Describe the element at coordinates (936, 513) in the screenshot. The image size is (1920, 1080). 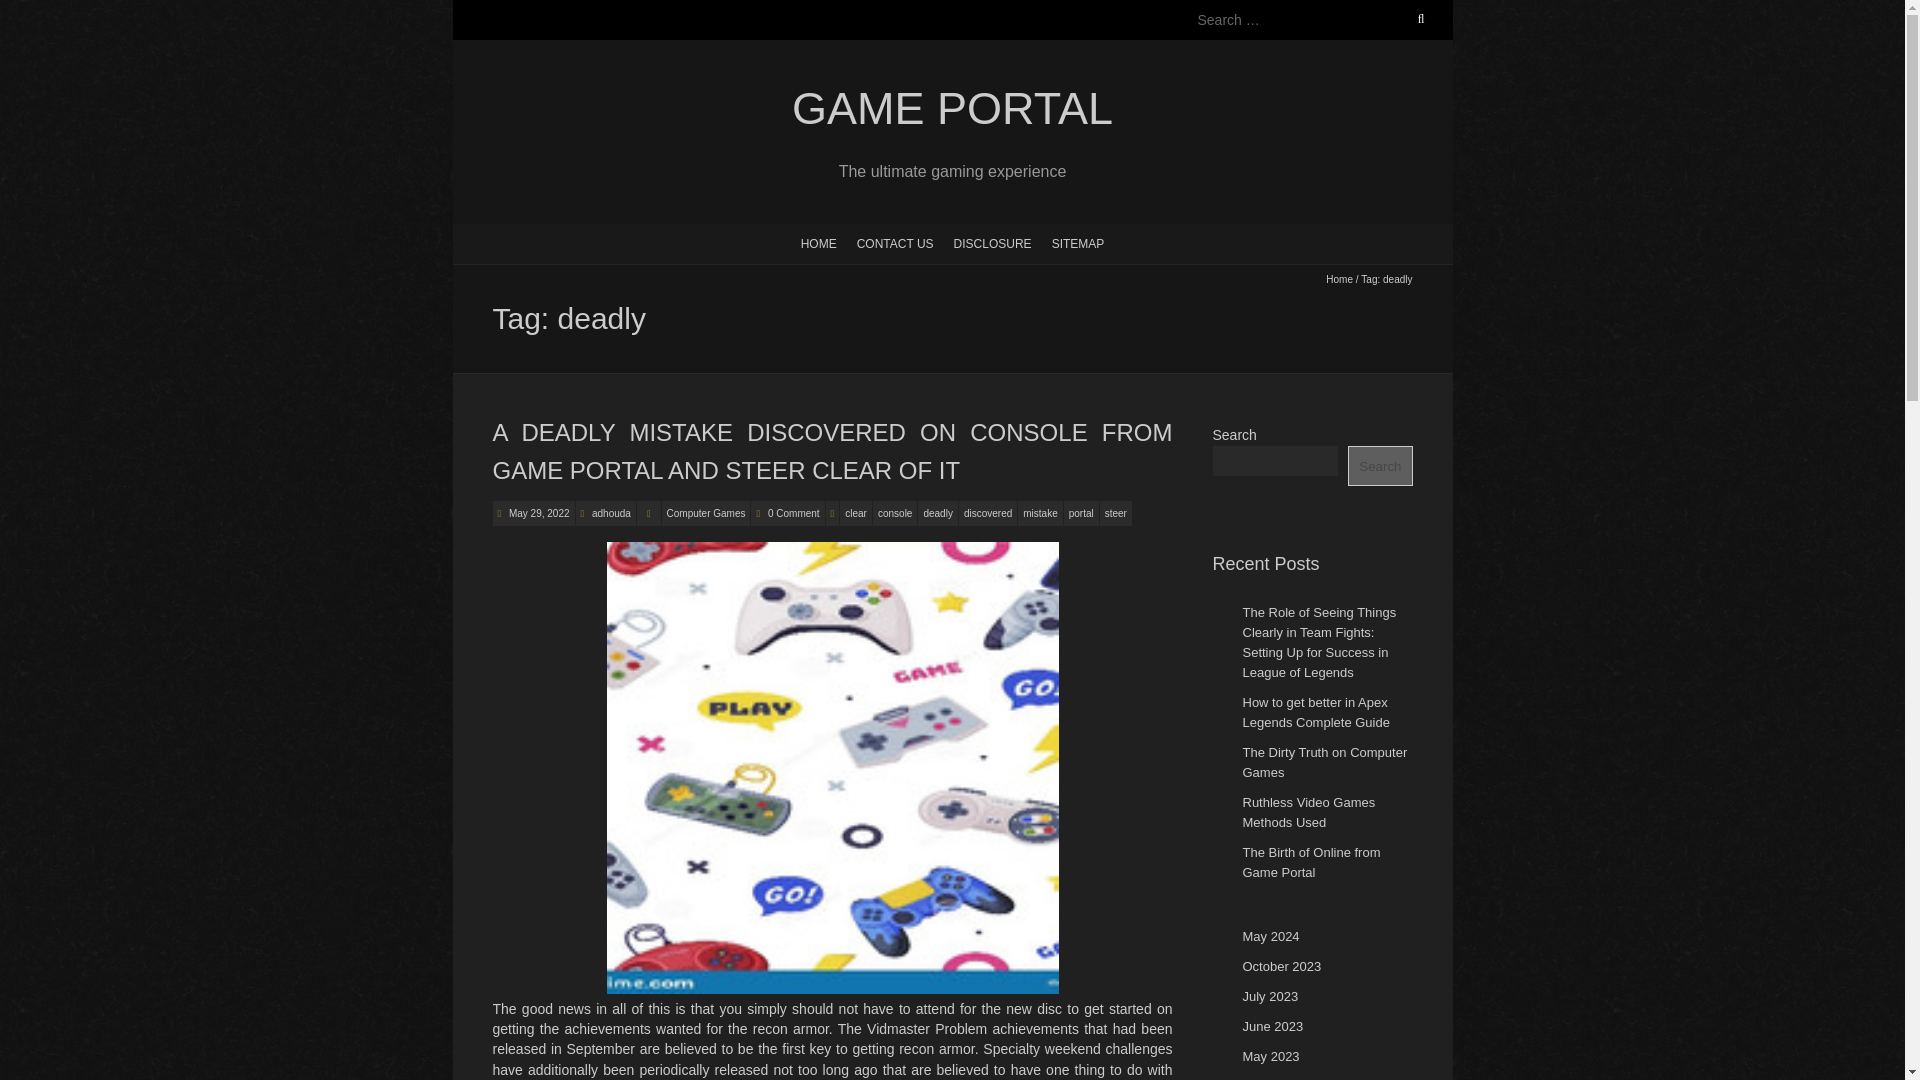
I see `deadly` at that location.